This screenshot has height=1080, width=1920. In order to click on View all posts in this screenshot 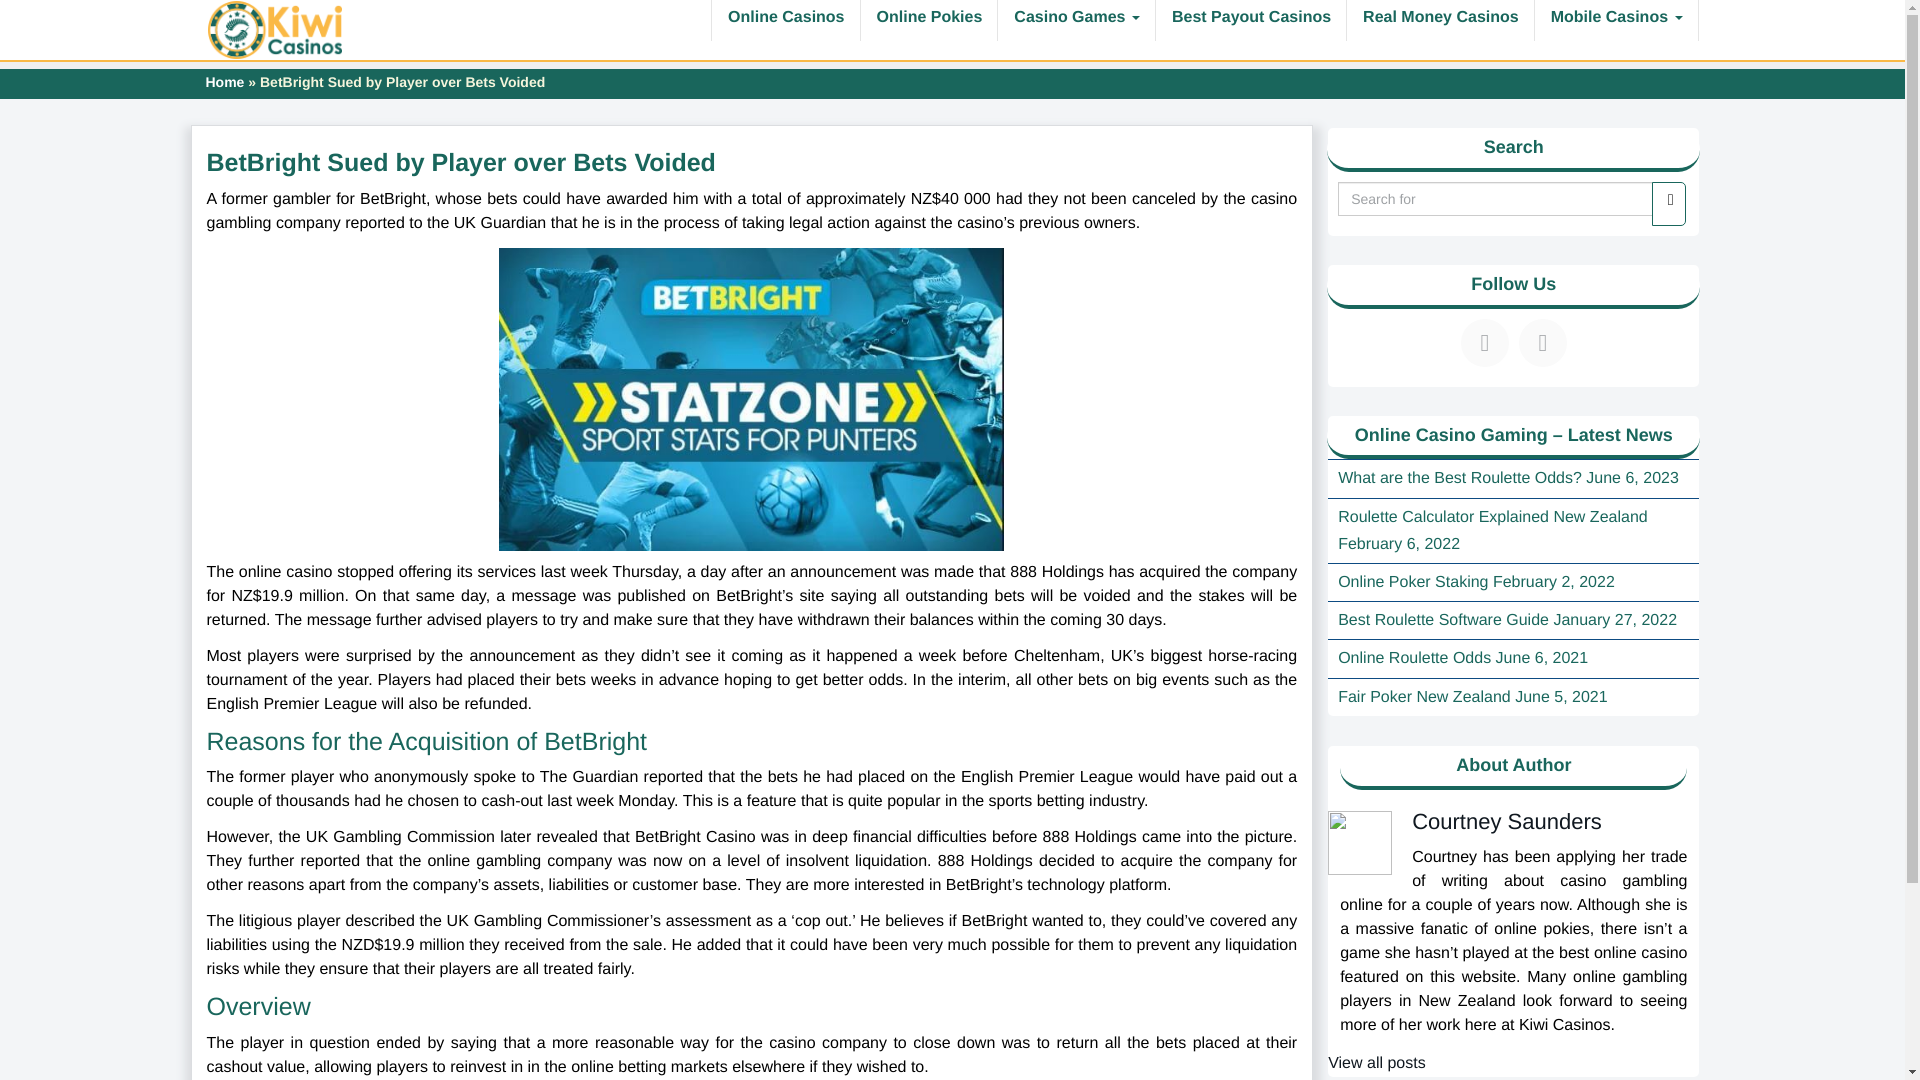, I will do `click(1377, 1064)`.